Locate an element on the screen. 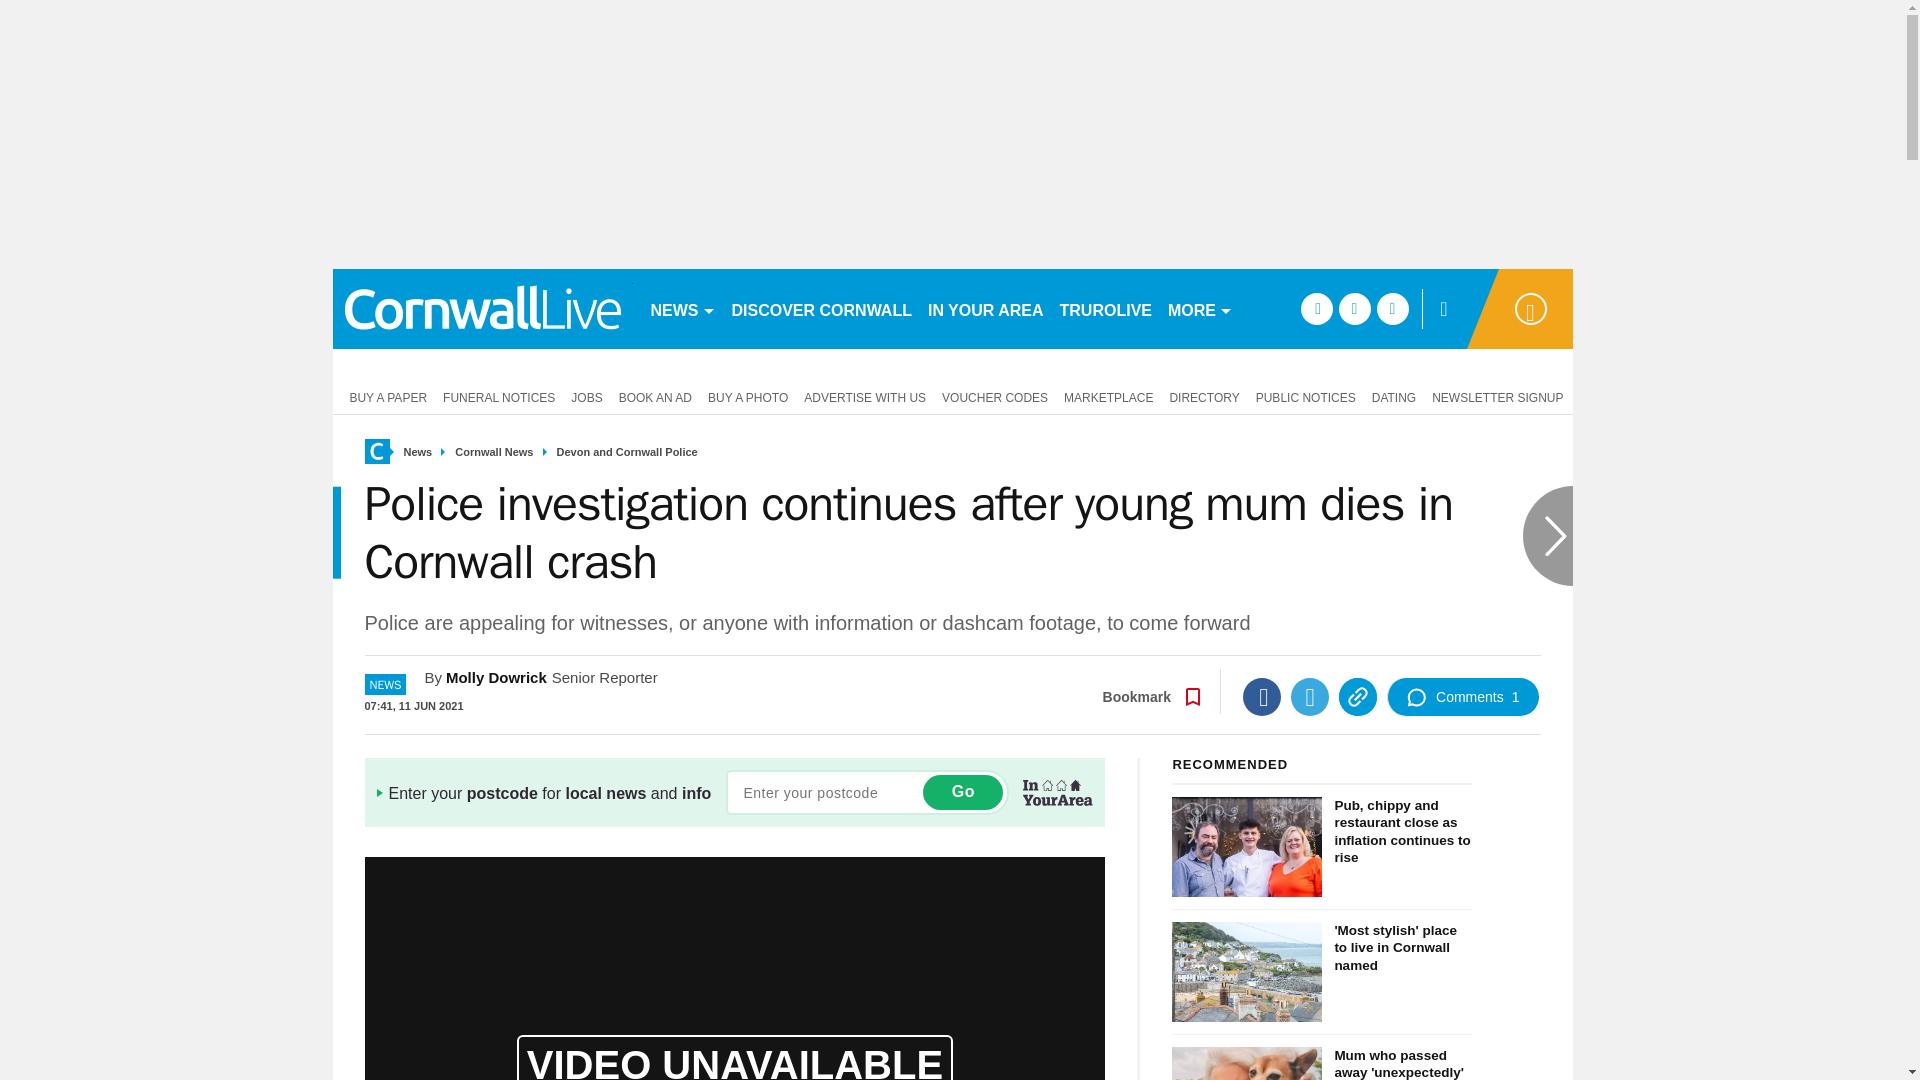 The image size is (1920, 1080). Twitter is located at coordinates (1309, 697).